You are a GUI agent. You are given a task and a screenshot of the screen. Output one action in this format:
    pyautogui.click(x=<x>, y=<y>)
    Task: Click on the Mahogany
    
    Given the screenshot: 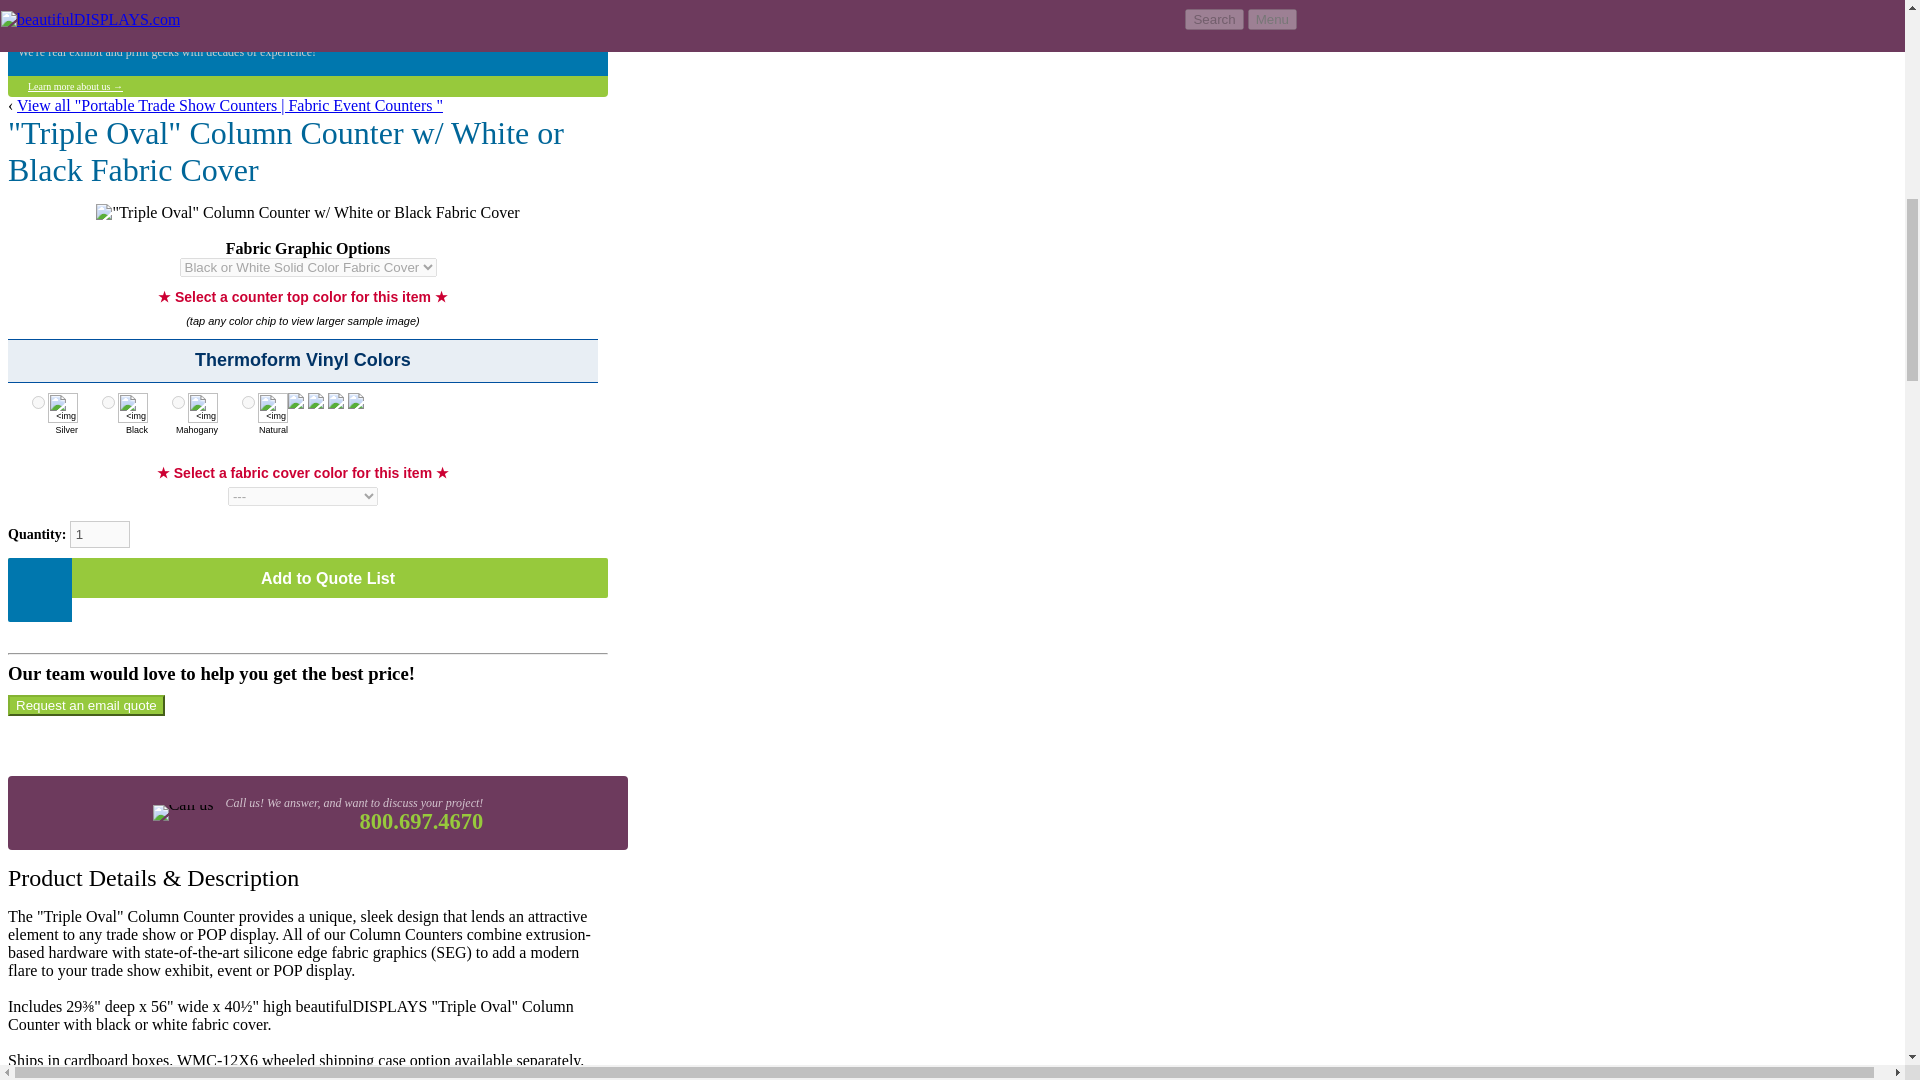 What is the action you would take?
    pyautogui.click(x=178, y=402)
    